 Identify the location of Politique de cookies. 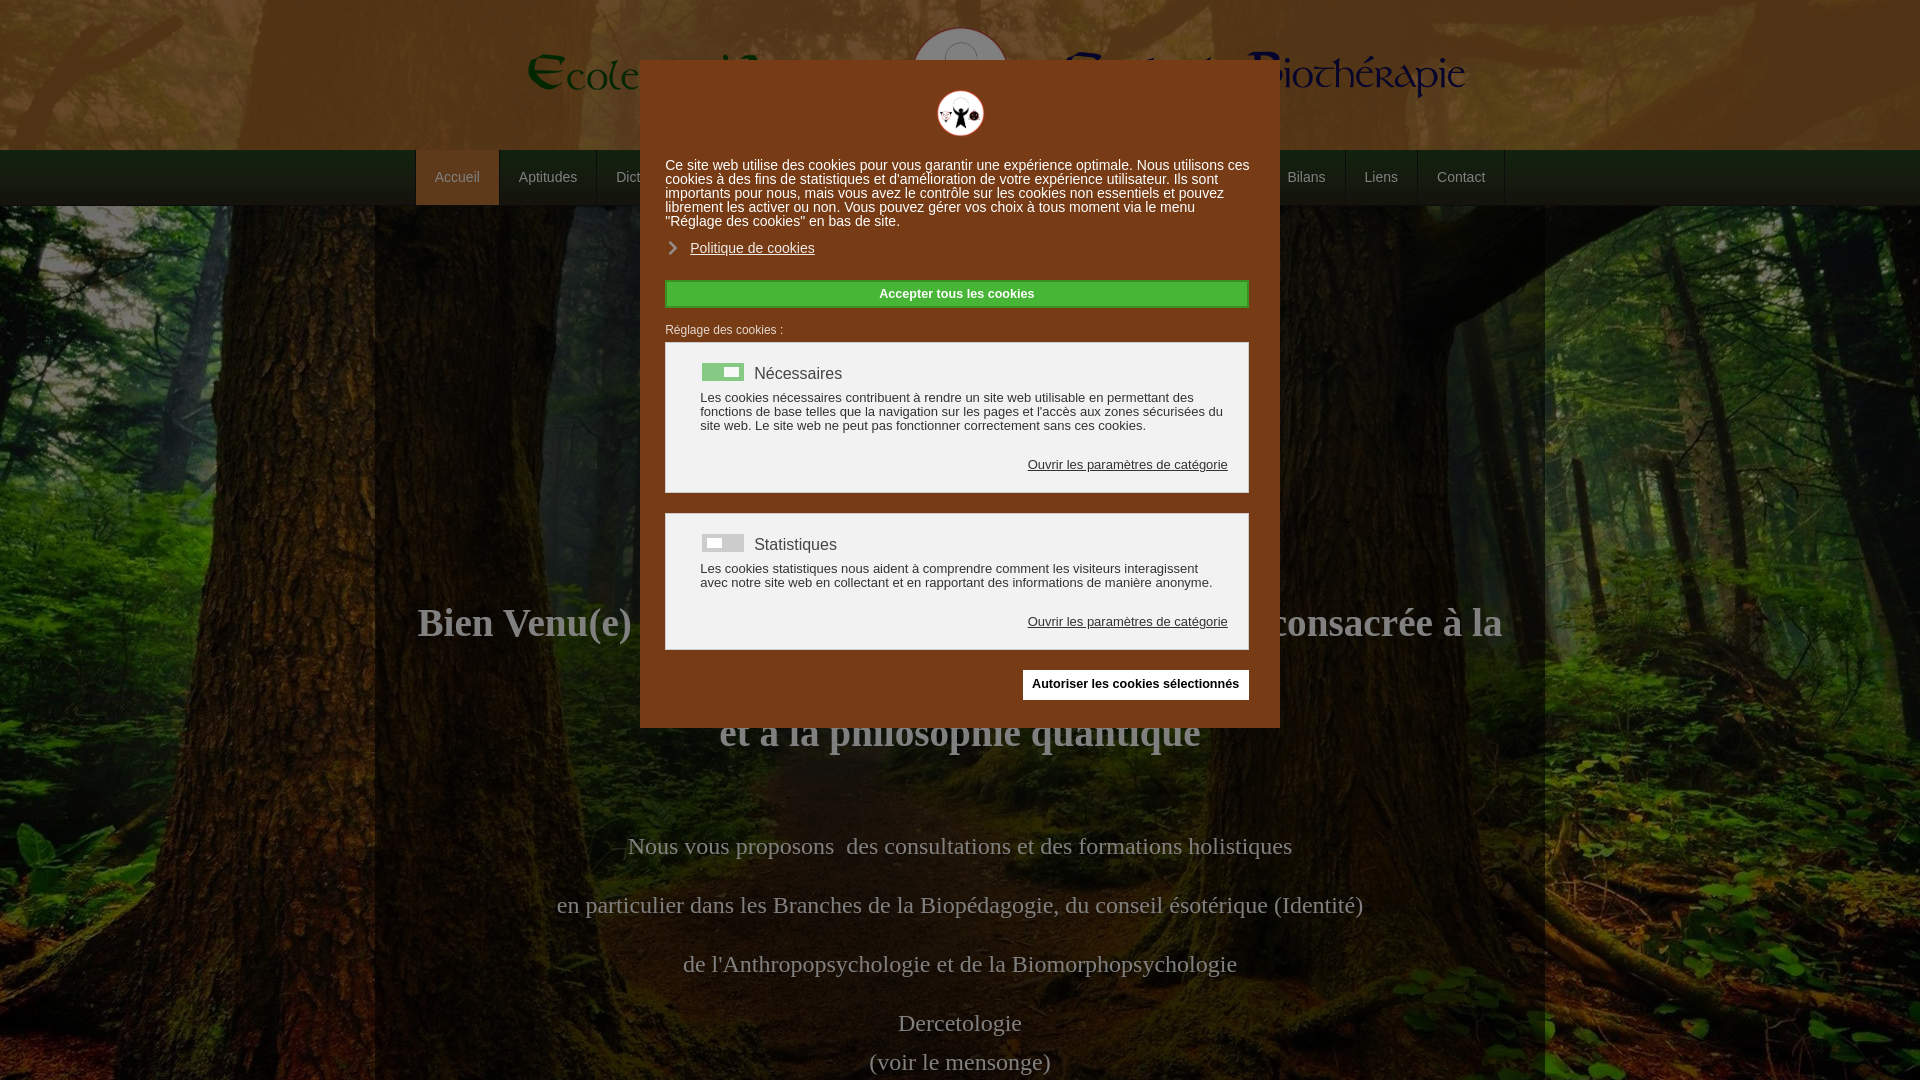
(741, 248).